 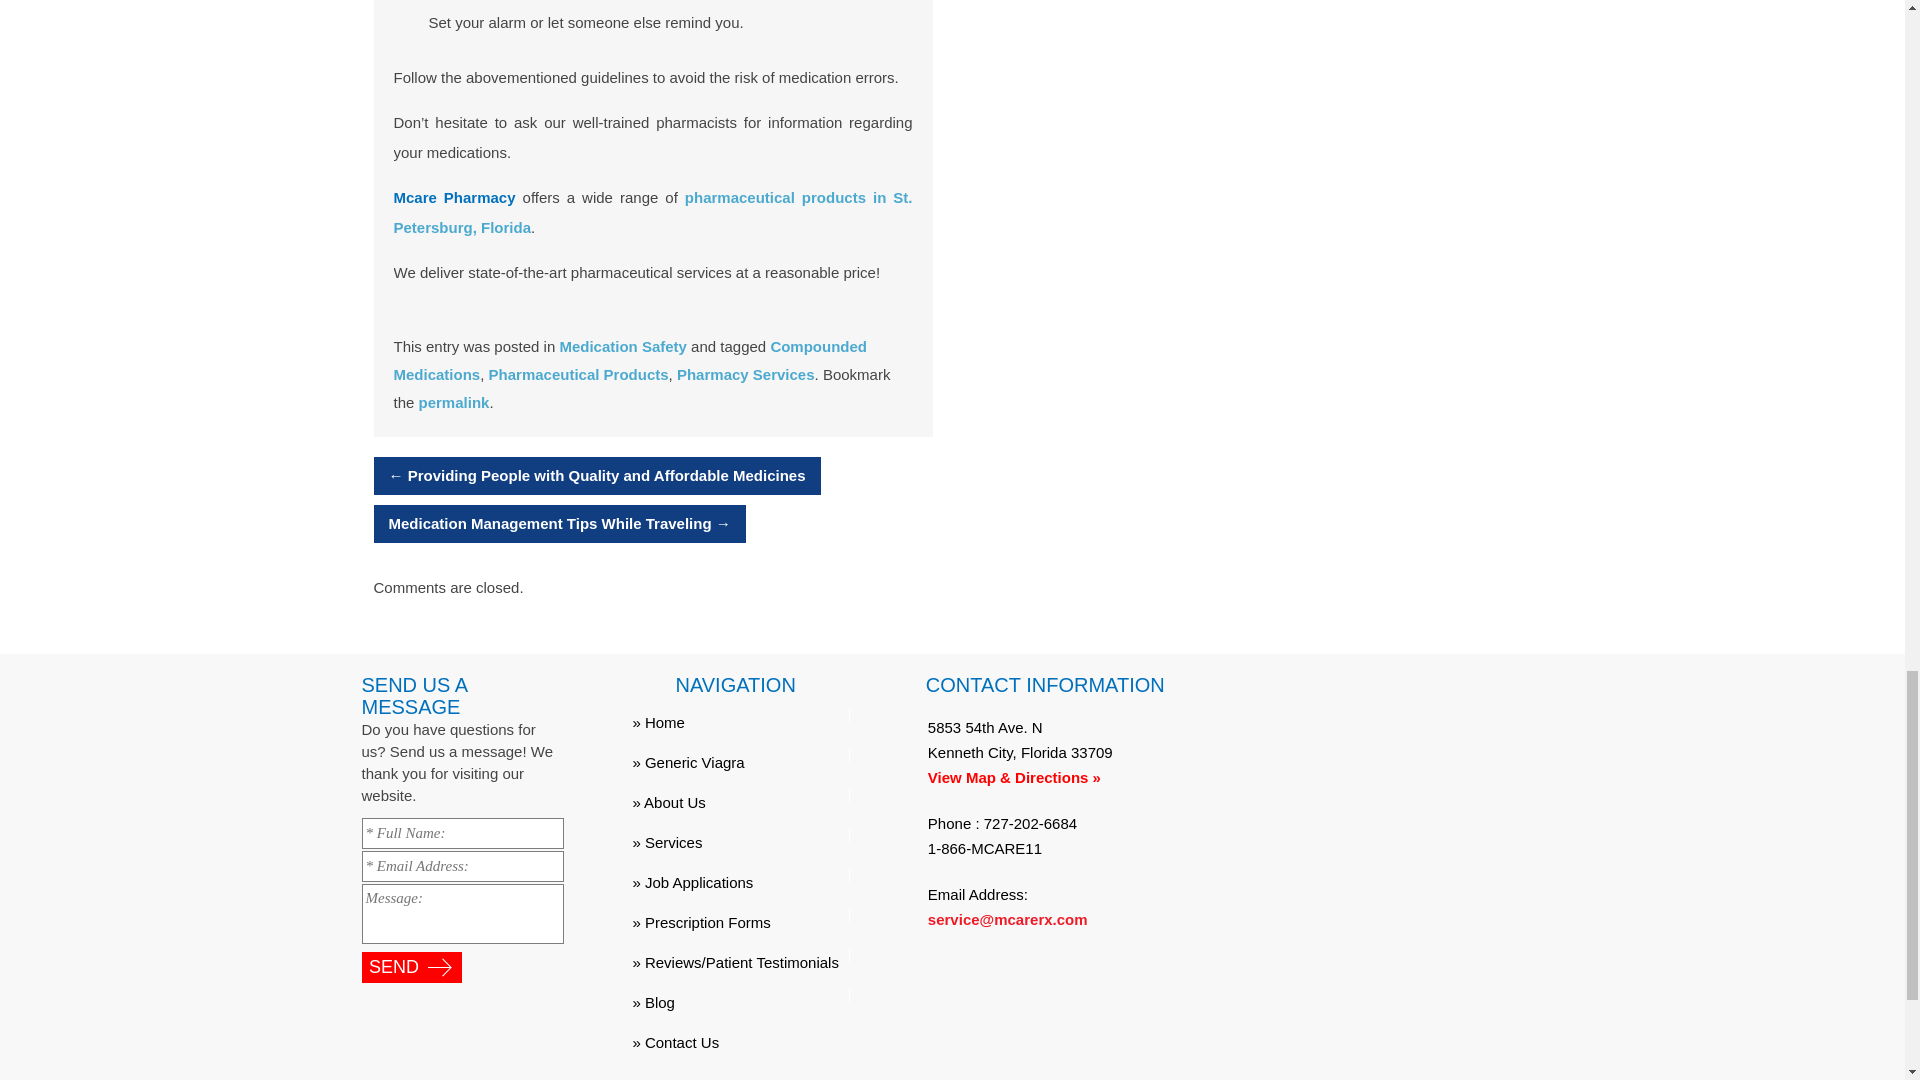 I want to click on pharmaceutical products in St. Petersburg, Florida, so click(x=653, y=212).